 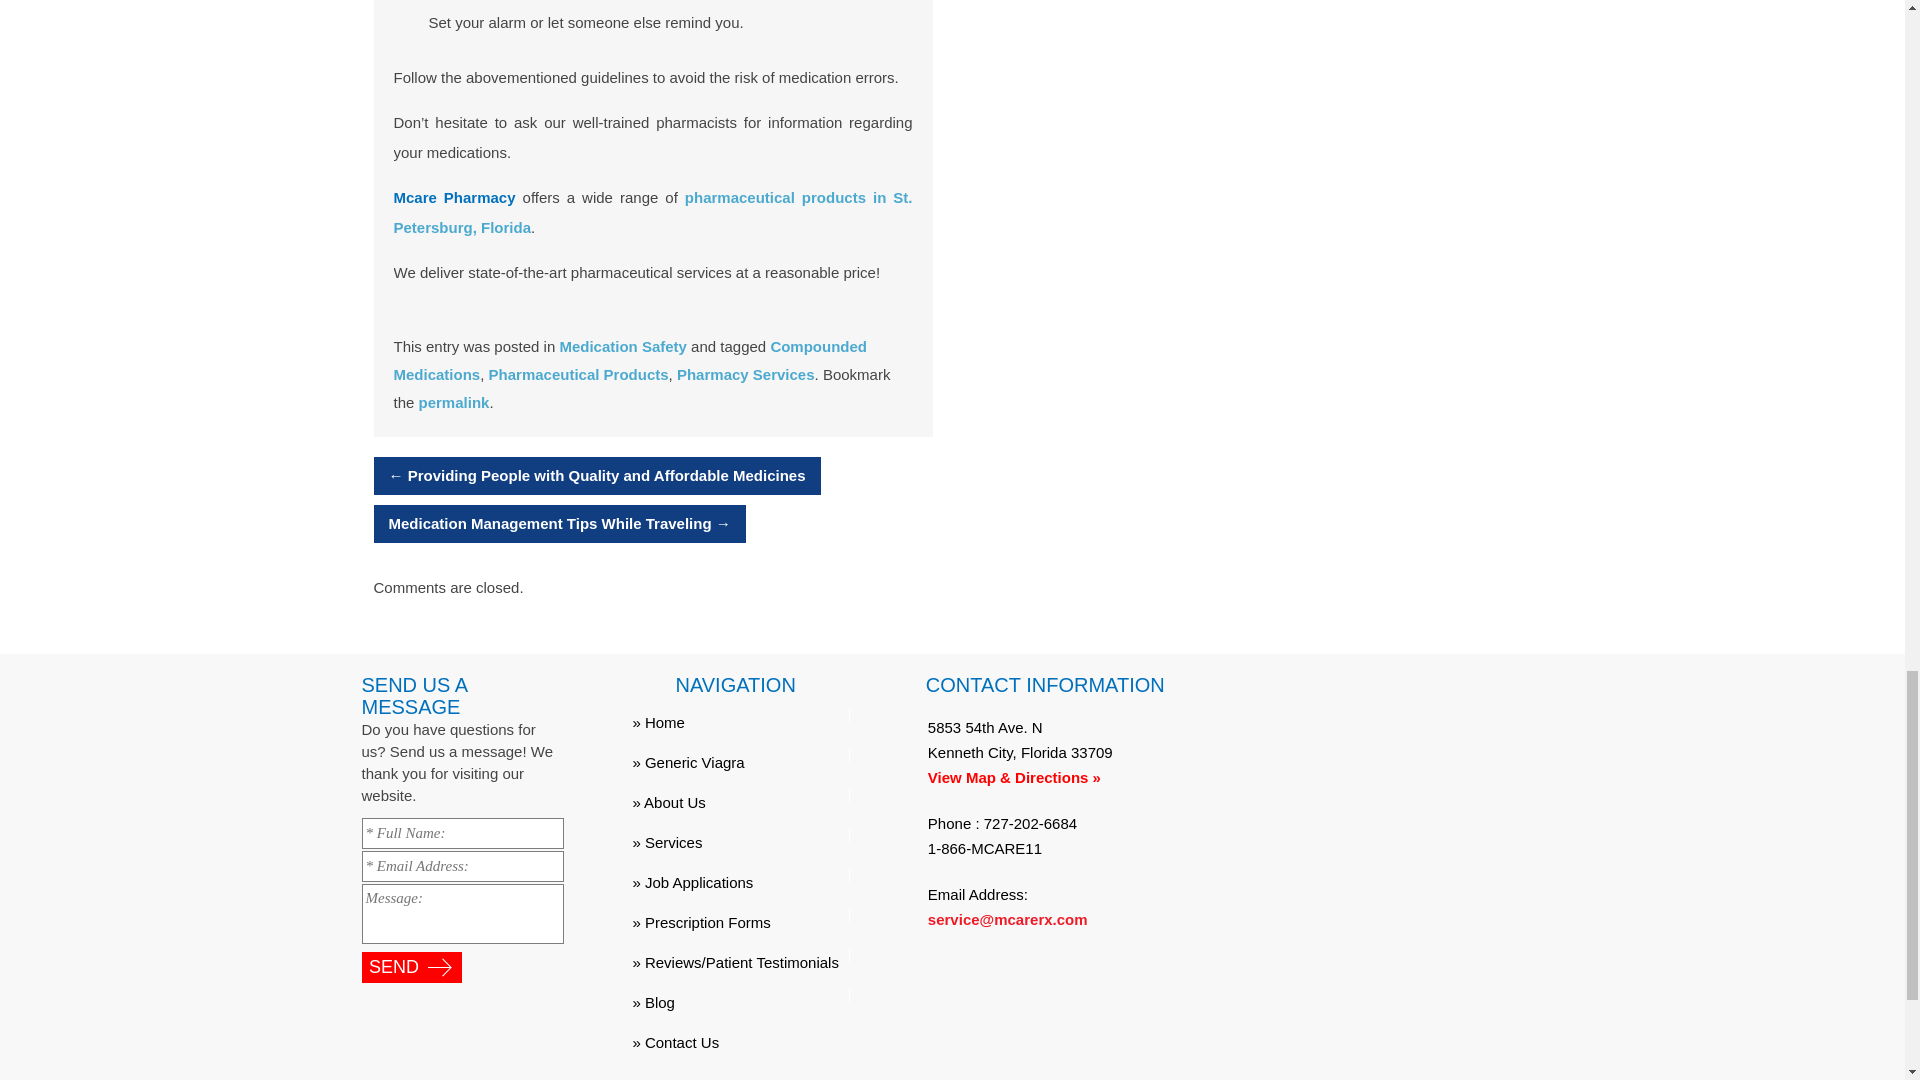 I want to click on pharmaceutical products in St. Petersburg, Florida, so click(x=653, y=212).